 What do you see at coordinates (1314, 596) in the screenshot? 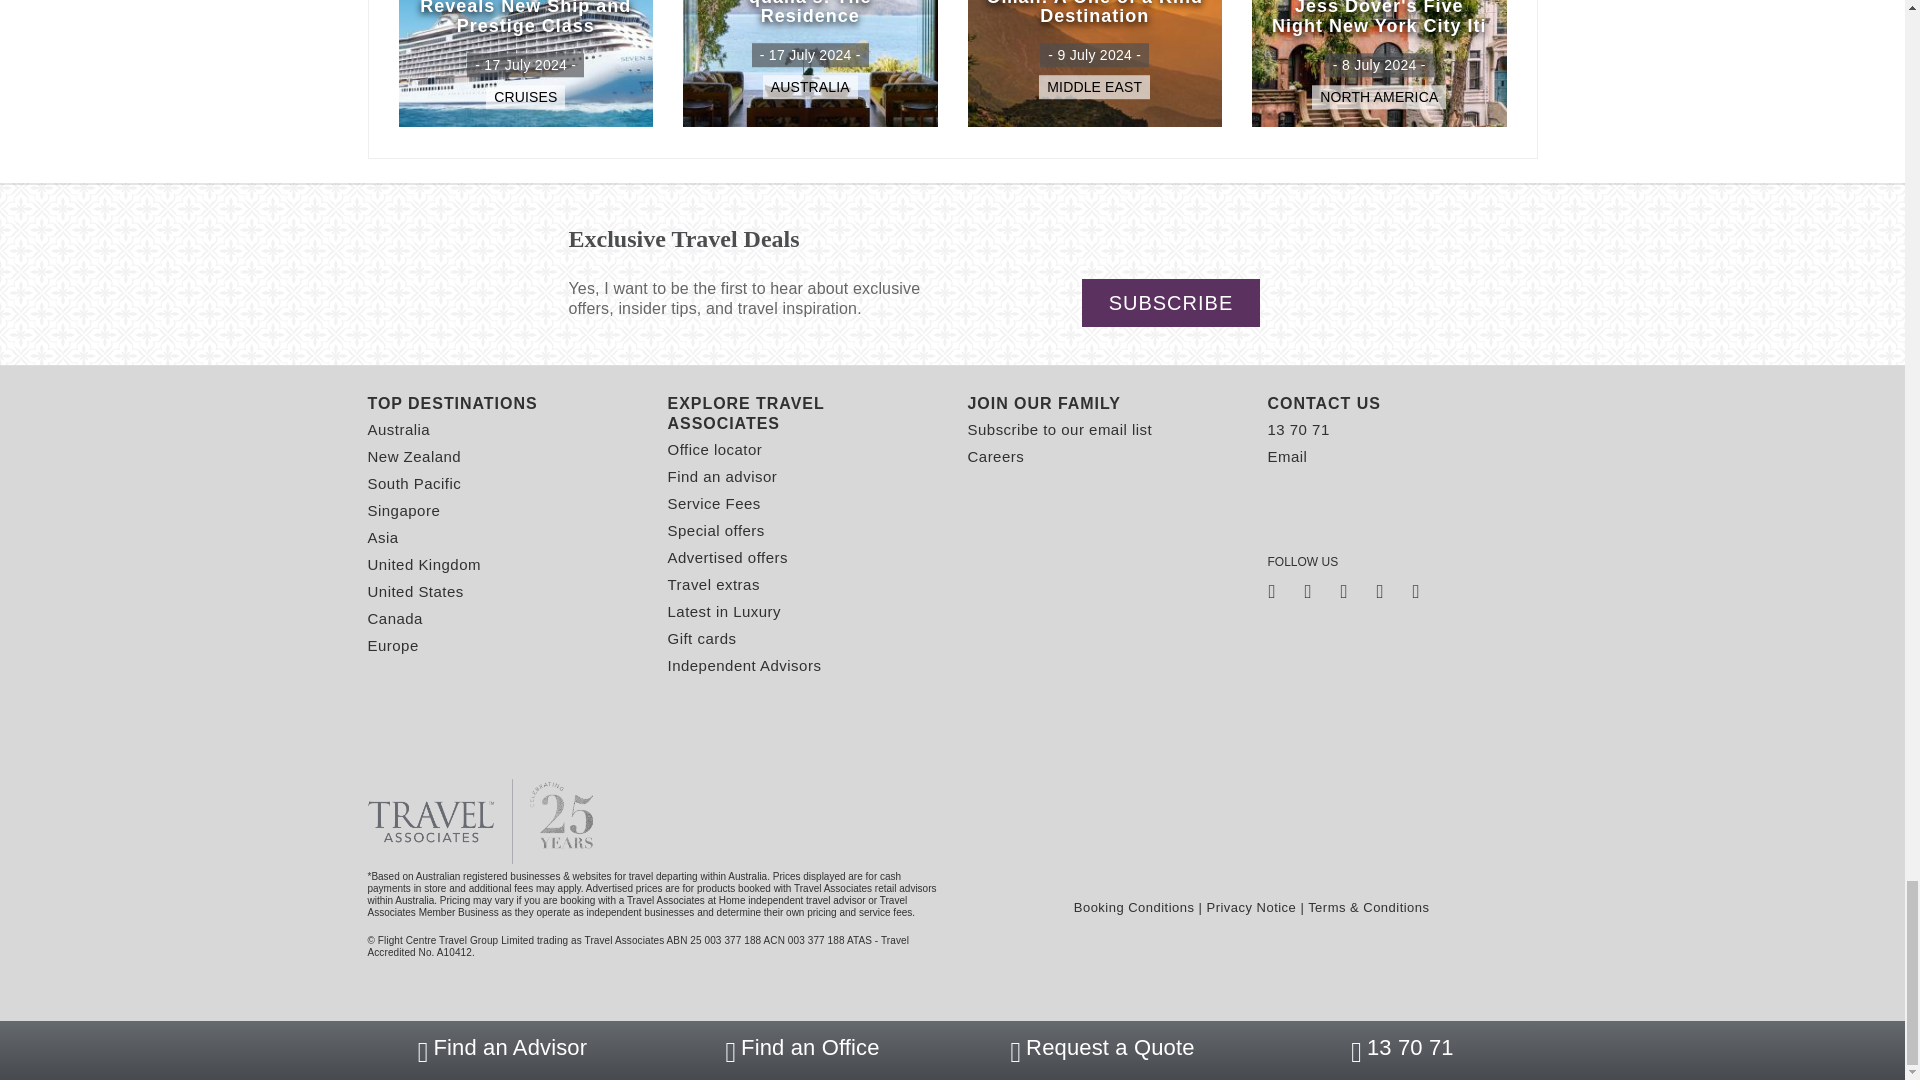
I see `twitter` at bounding box center [1314, 596].